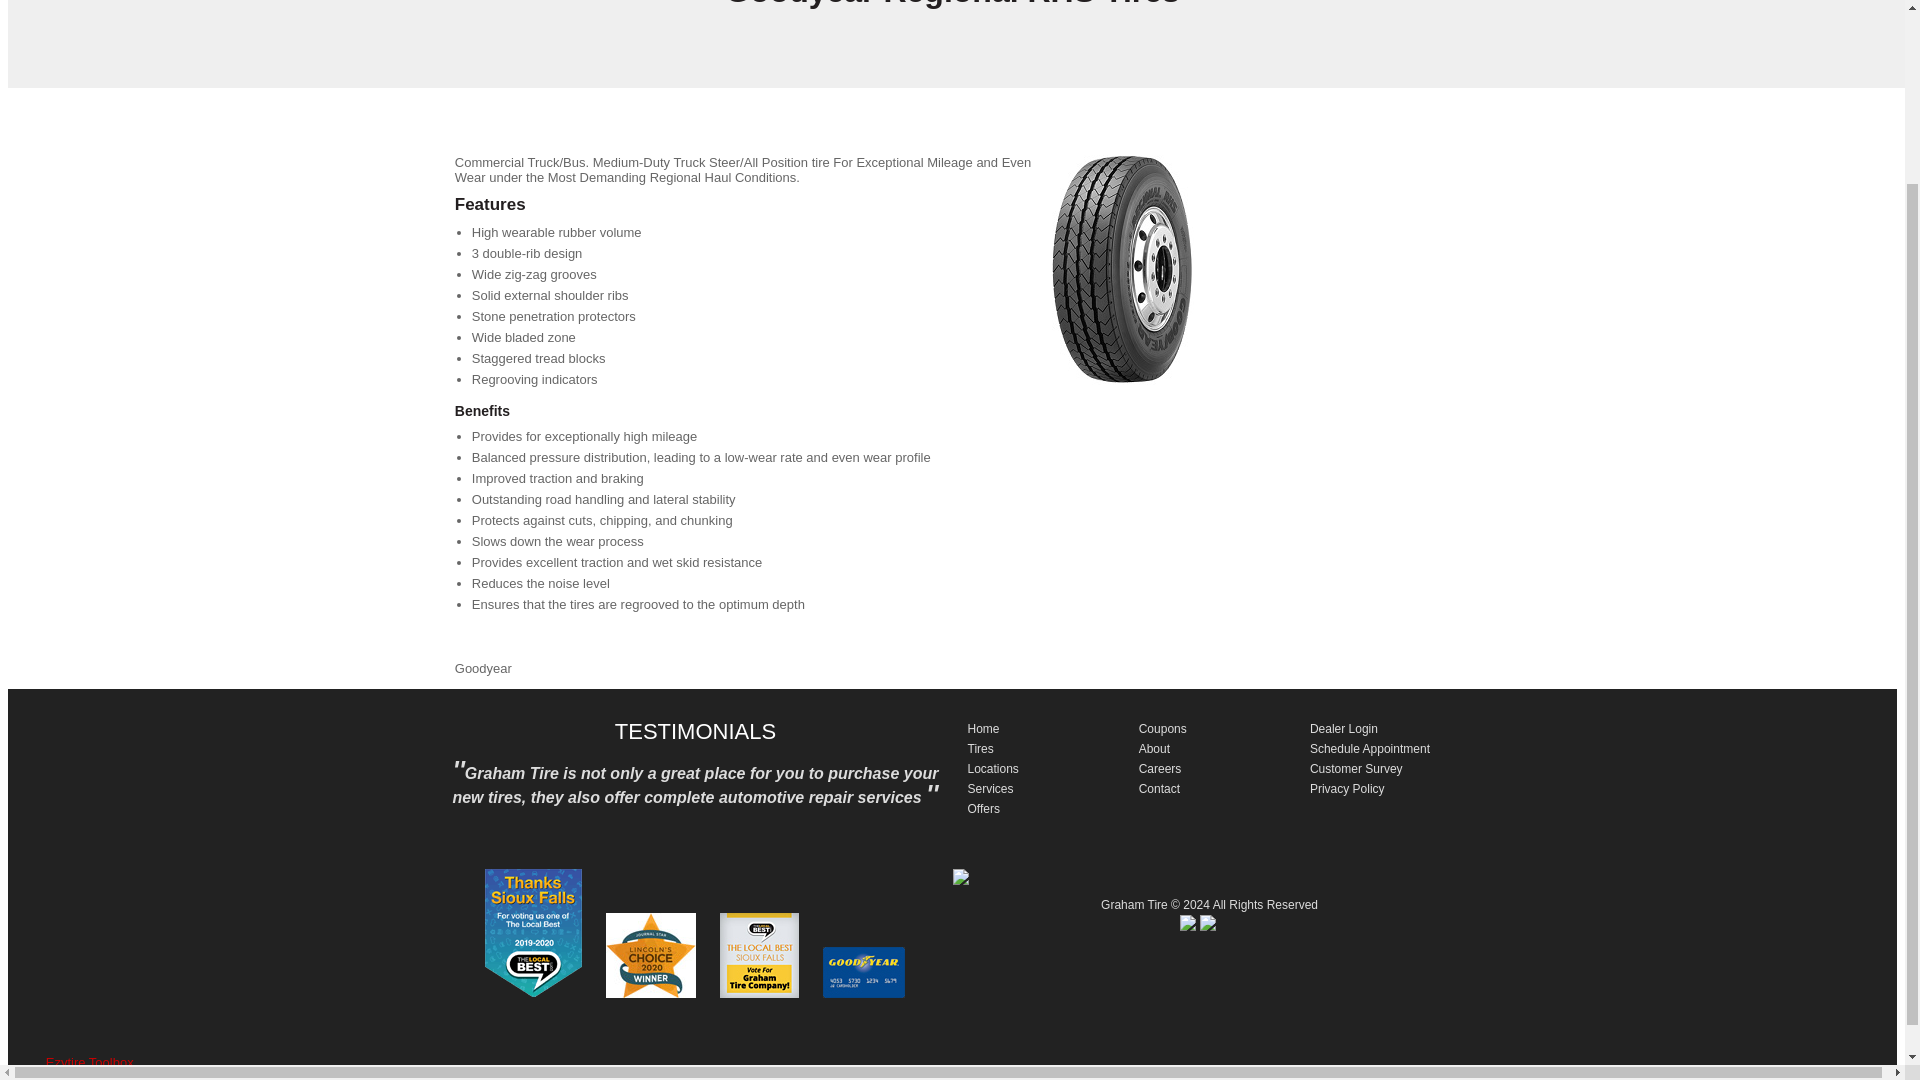  I want to click on Home, so click(984, 728).